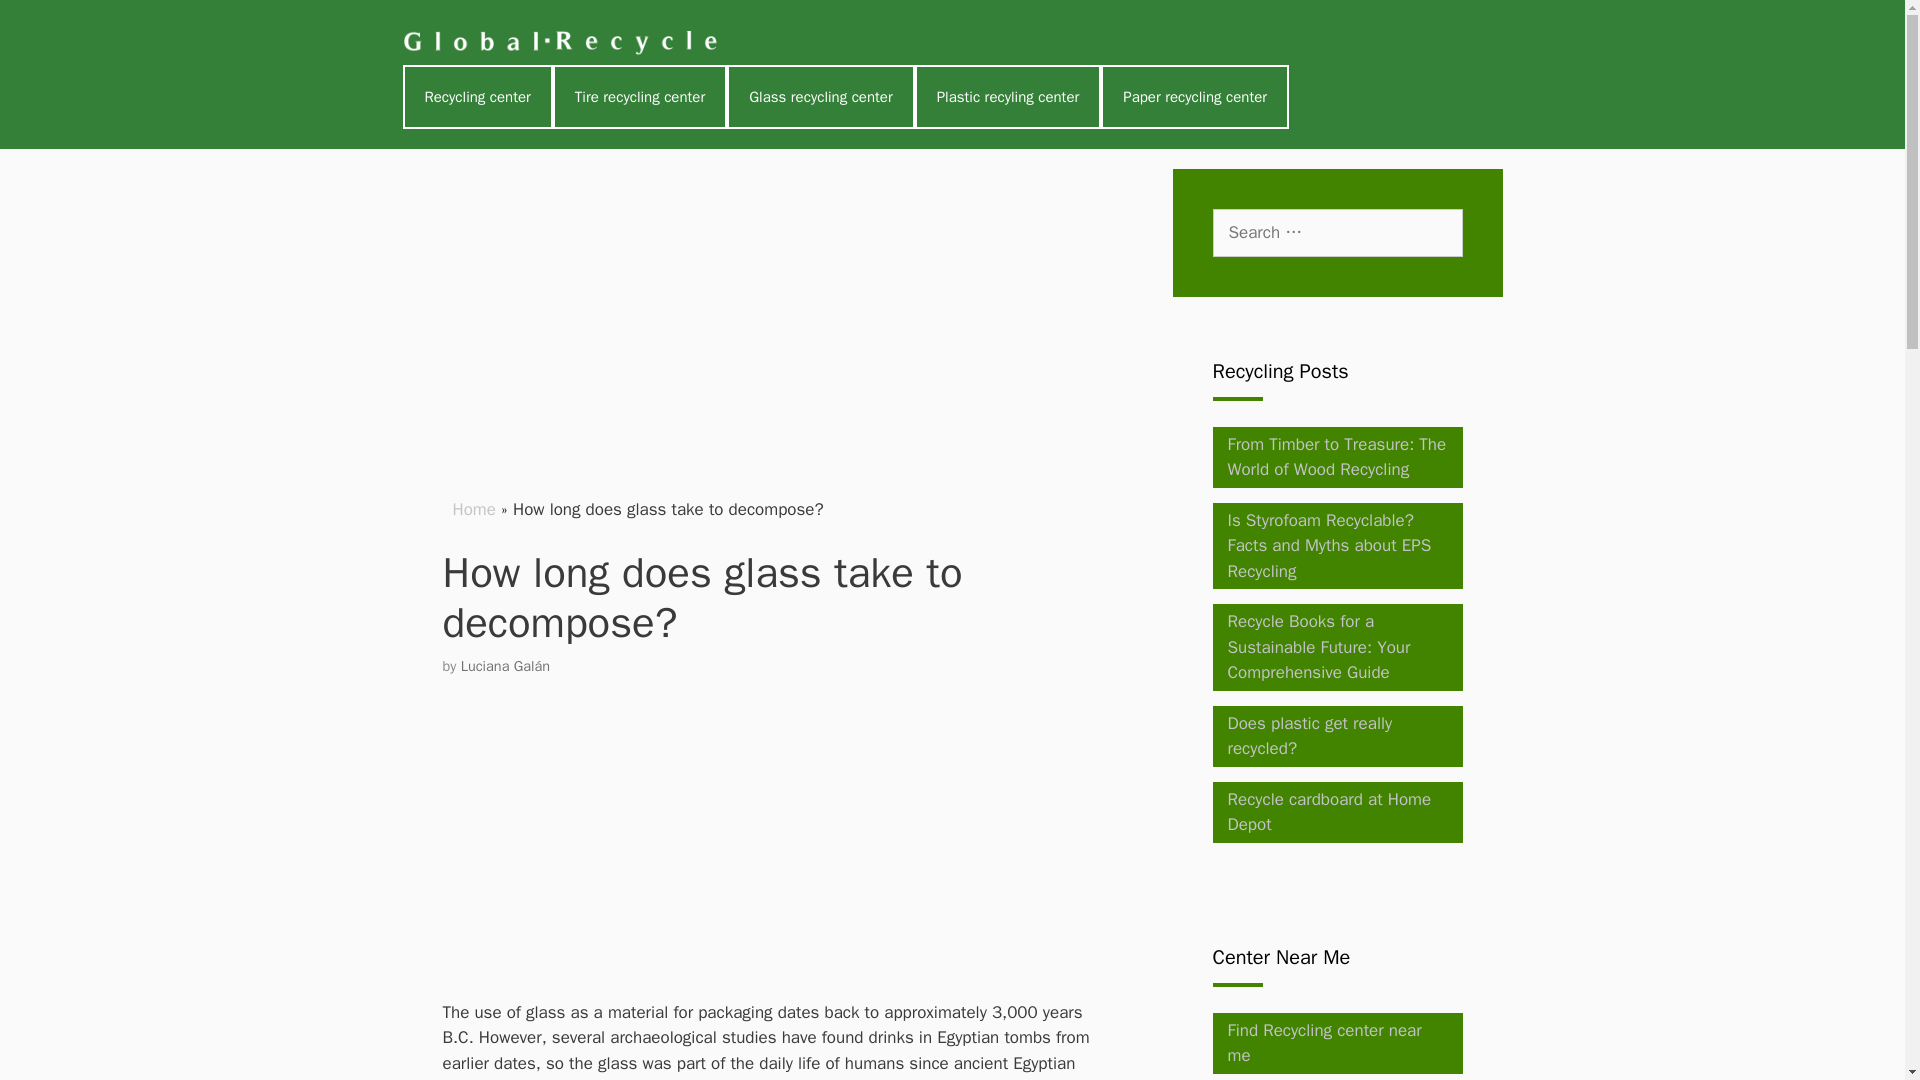  Describe the element at coordinates (776, 308) in the screenshot. I see `Advertisement` at that location.